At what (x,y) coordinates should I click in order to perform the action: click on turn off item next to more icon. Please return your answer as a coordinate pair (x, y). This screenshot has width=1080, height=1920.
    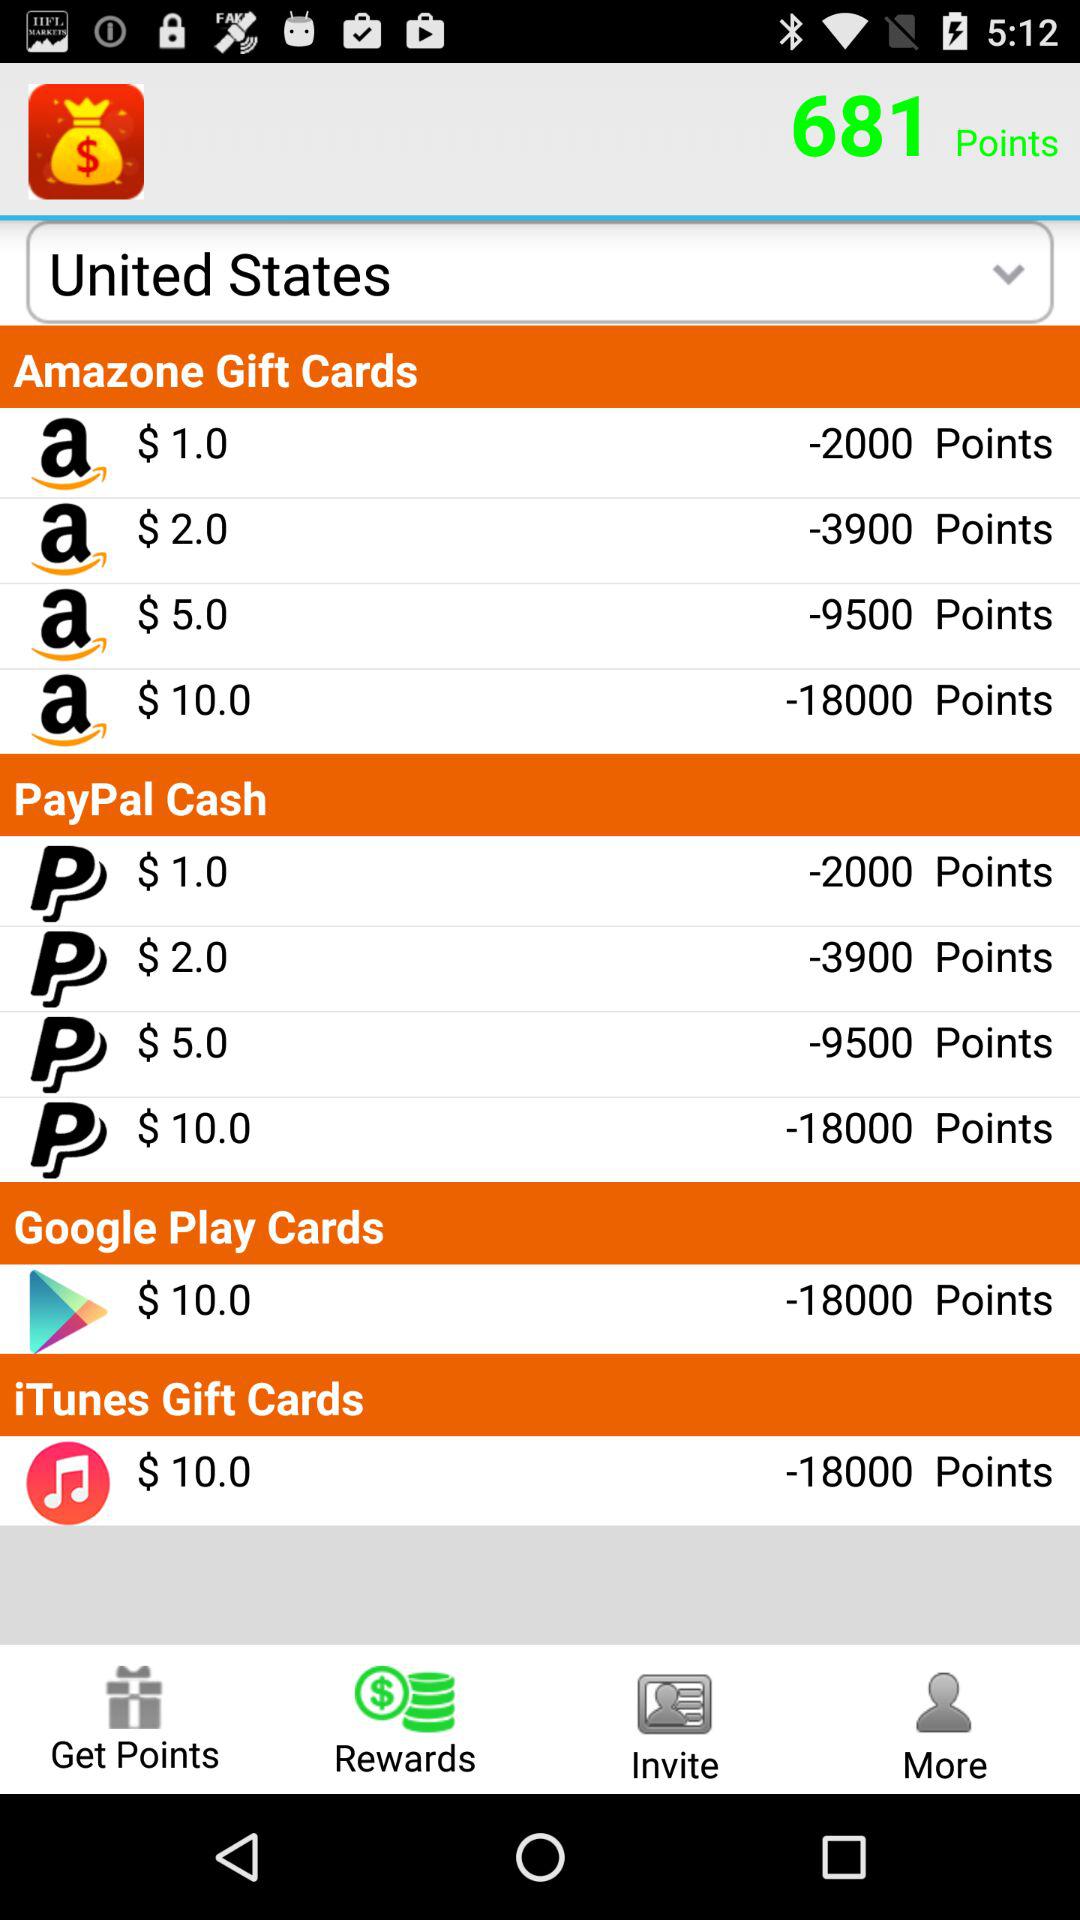
    Looking at the image, I should click on (675, 1718).